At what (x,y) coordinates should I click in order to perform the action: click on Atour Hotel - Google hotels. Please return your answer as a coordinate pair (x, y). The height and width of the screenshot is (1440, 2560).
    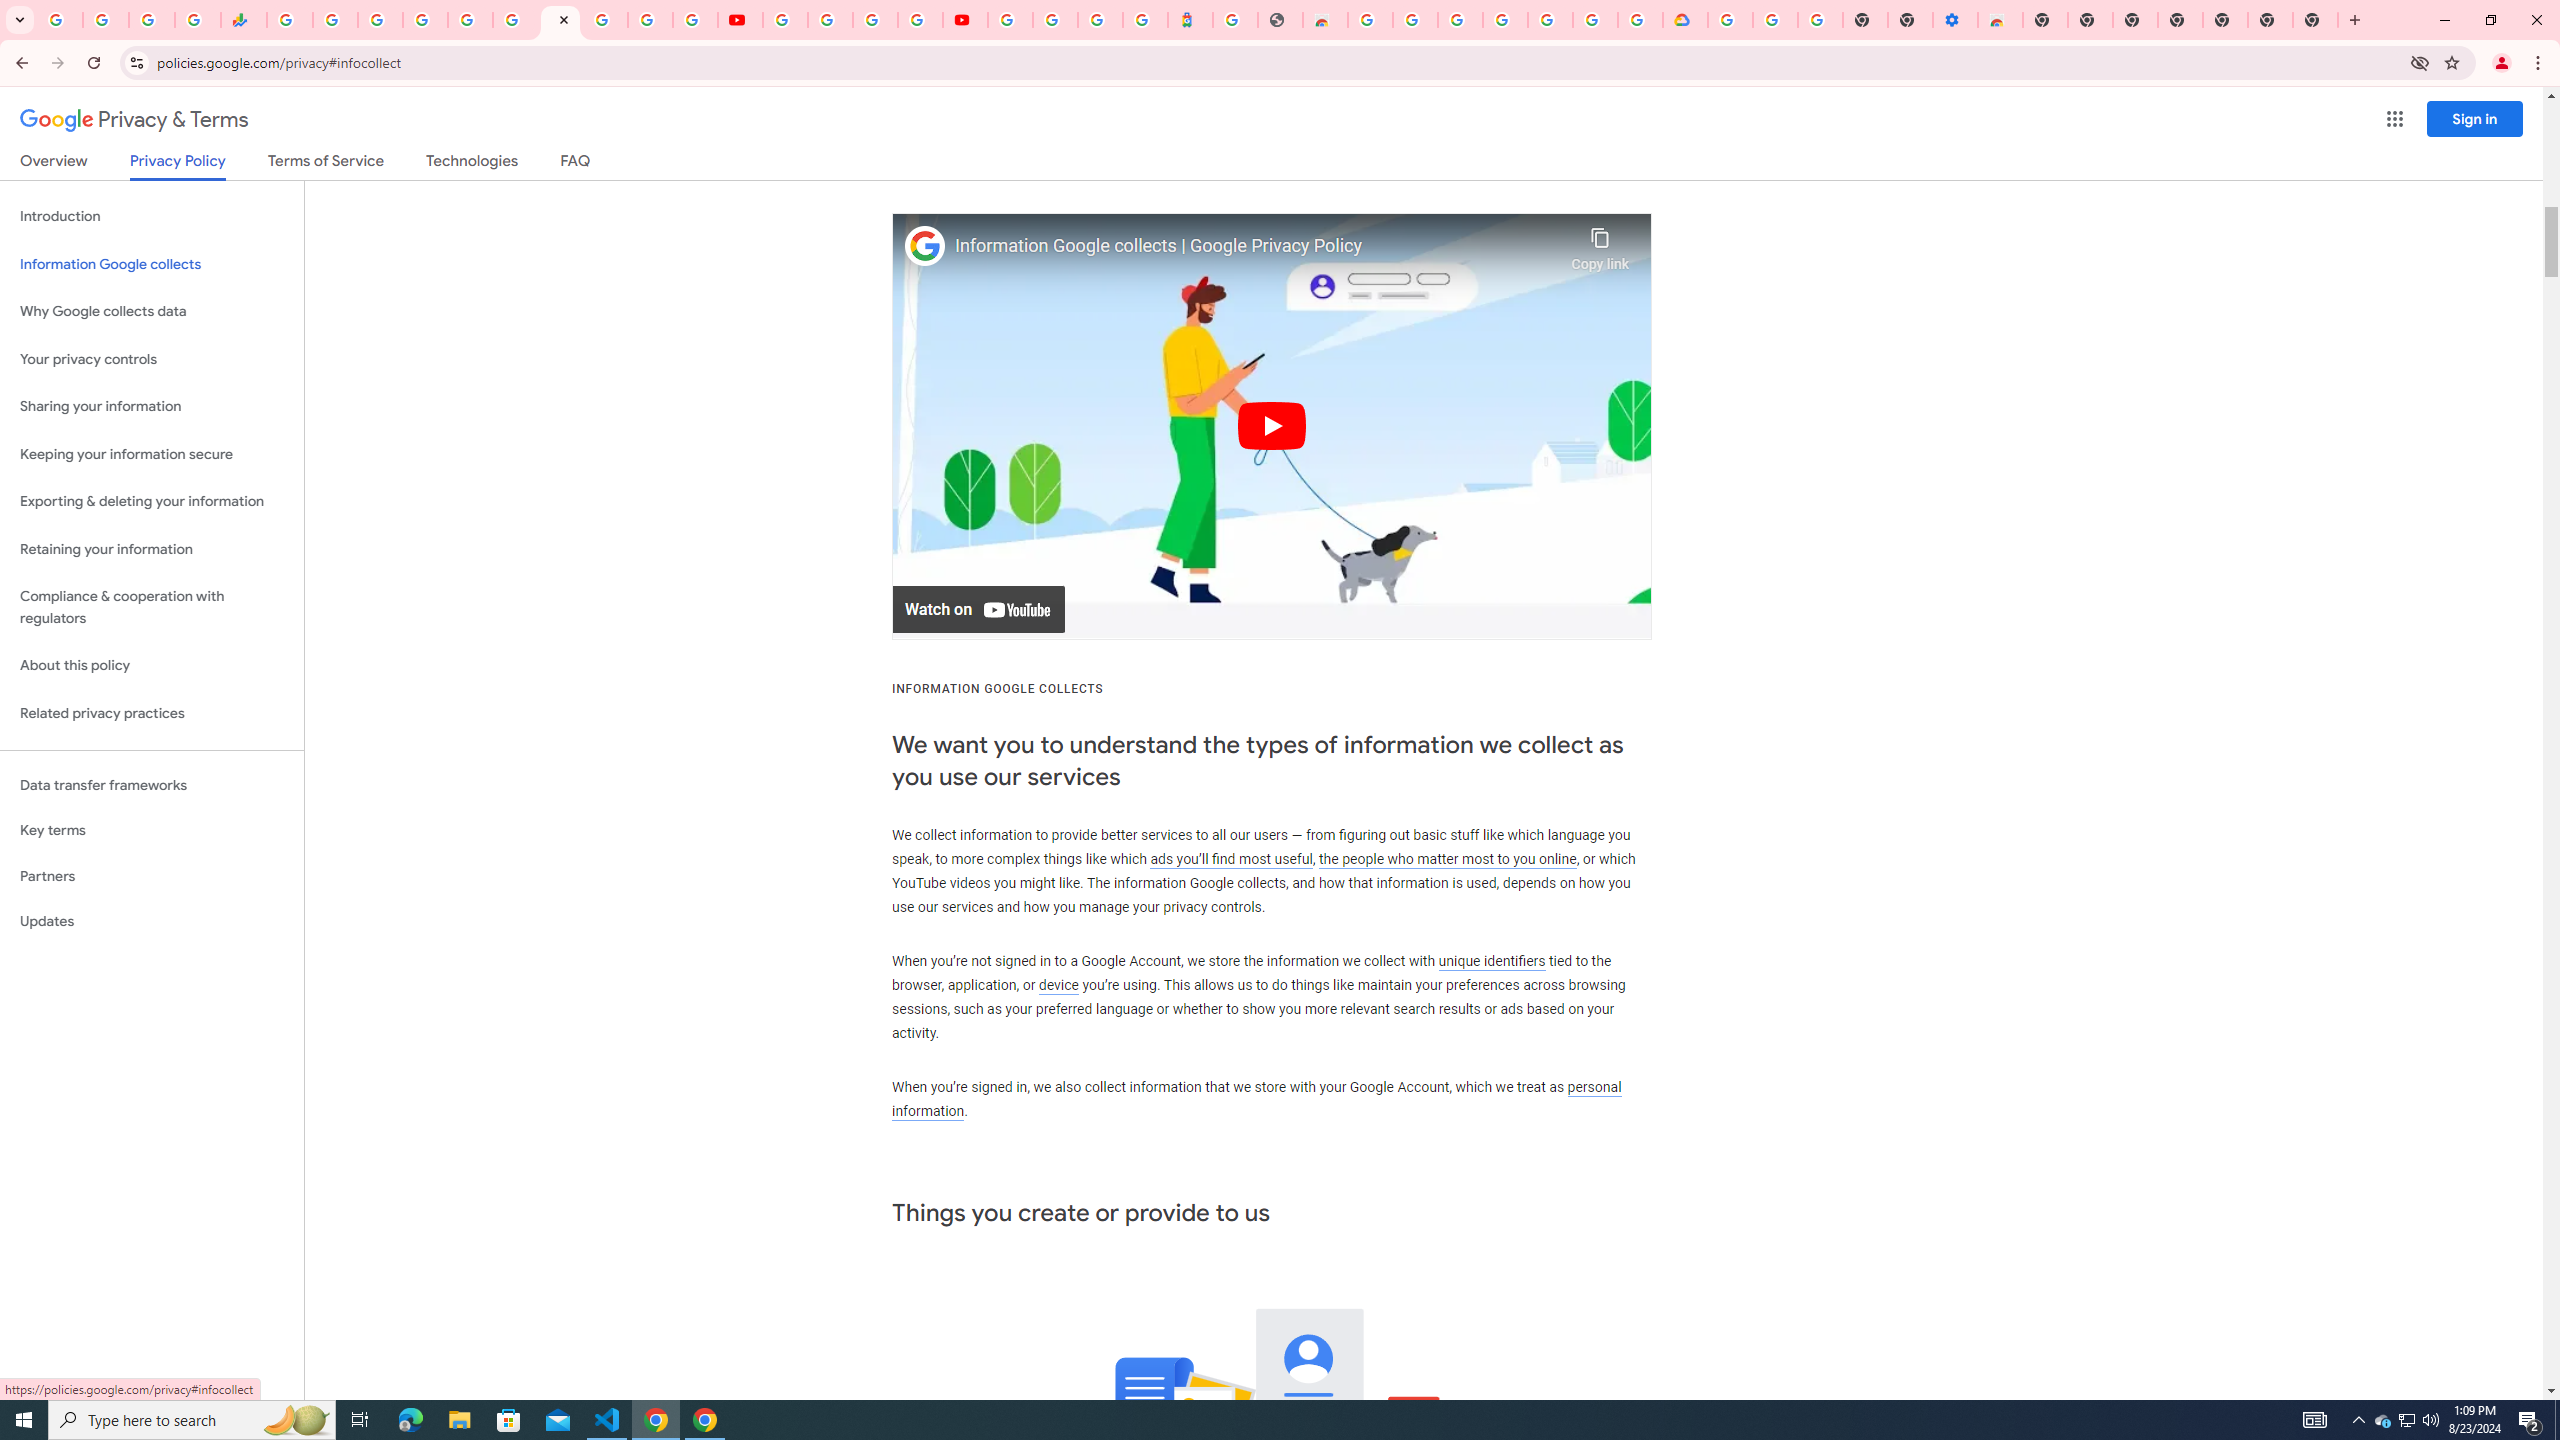
    Looking at the image, I should click on (1190, 20).